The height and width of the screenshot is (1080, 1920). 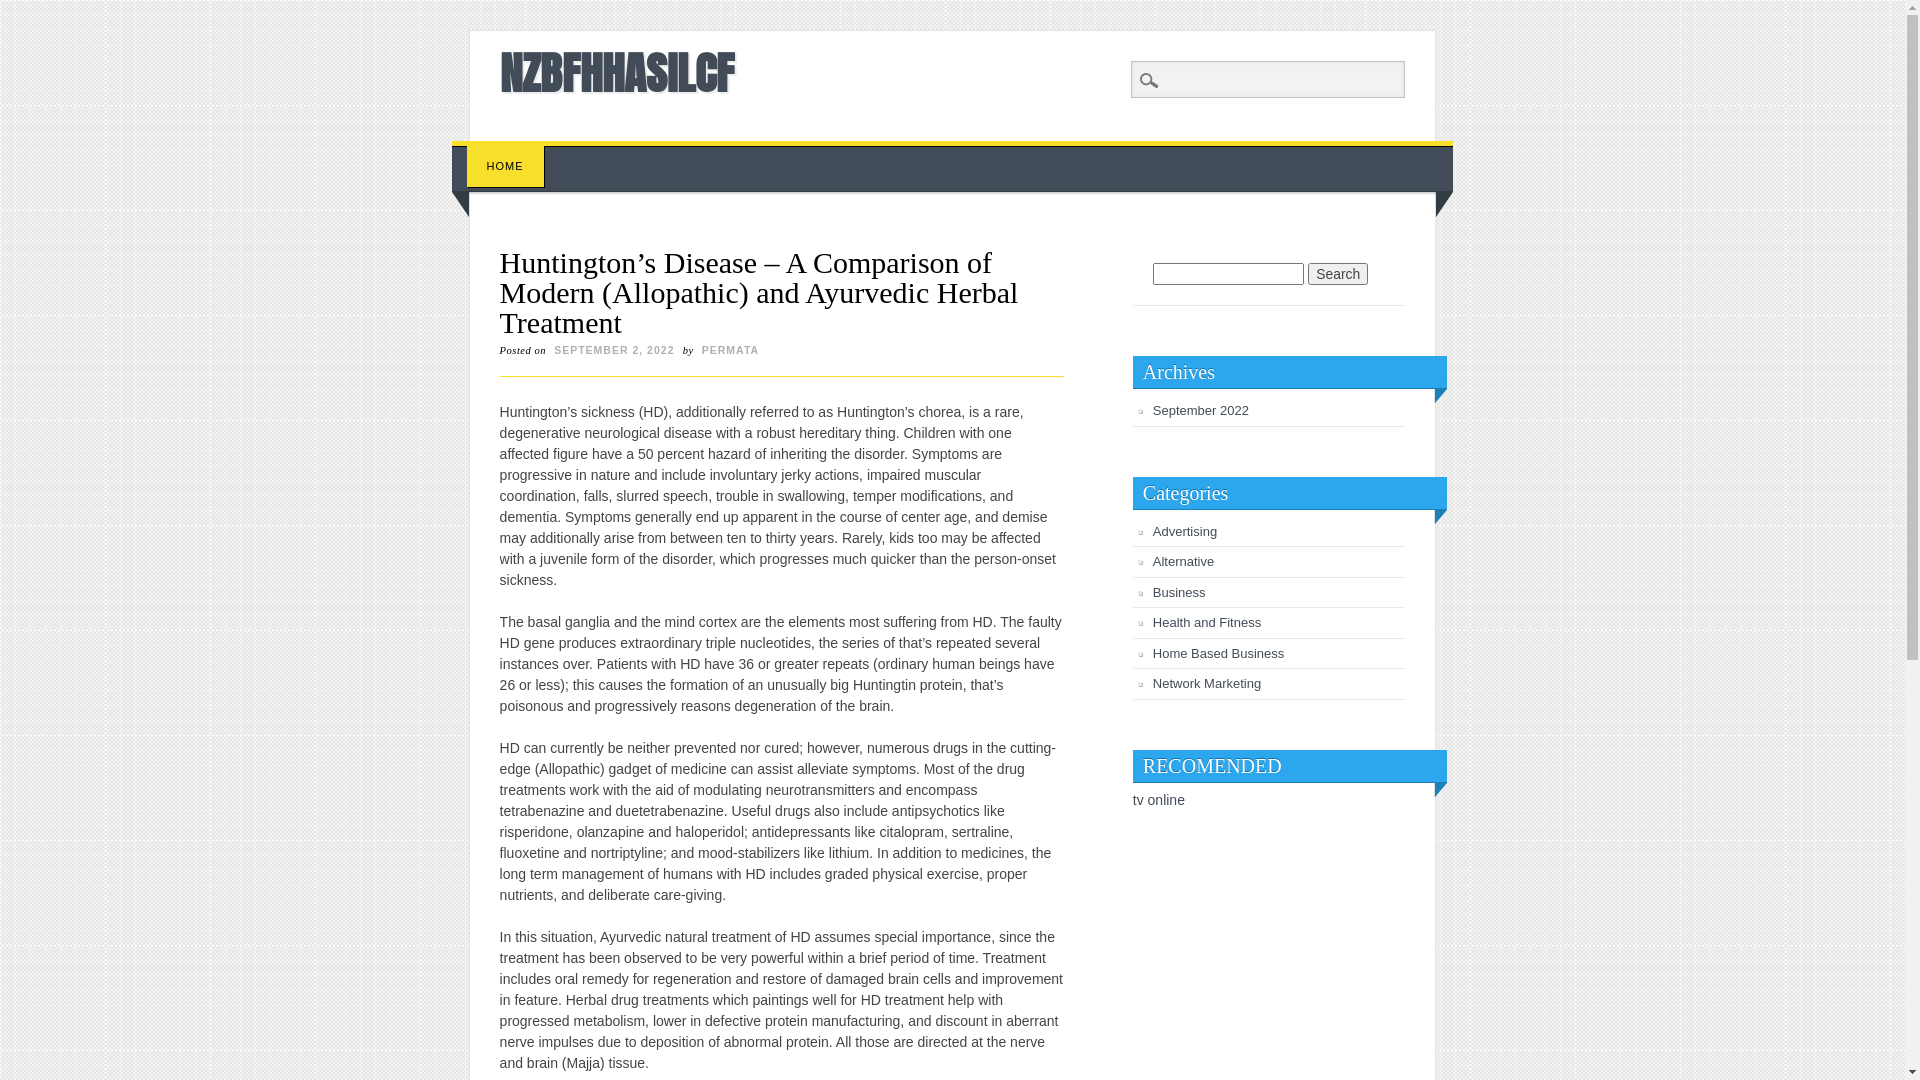 What do you see at coordinates (1184, 562) in the screenshot?
I see `Alternative` at bounding box center [1184, 562].